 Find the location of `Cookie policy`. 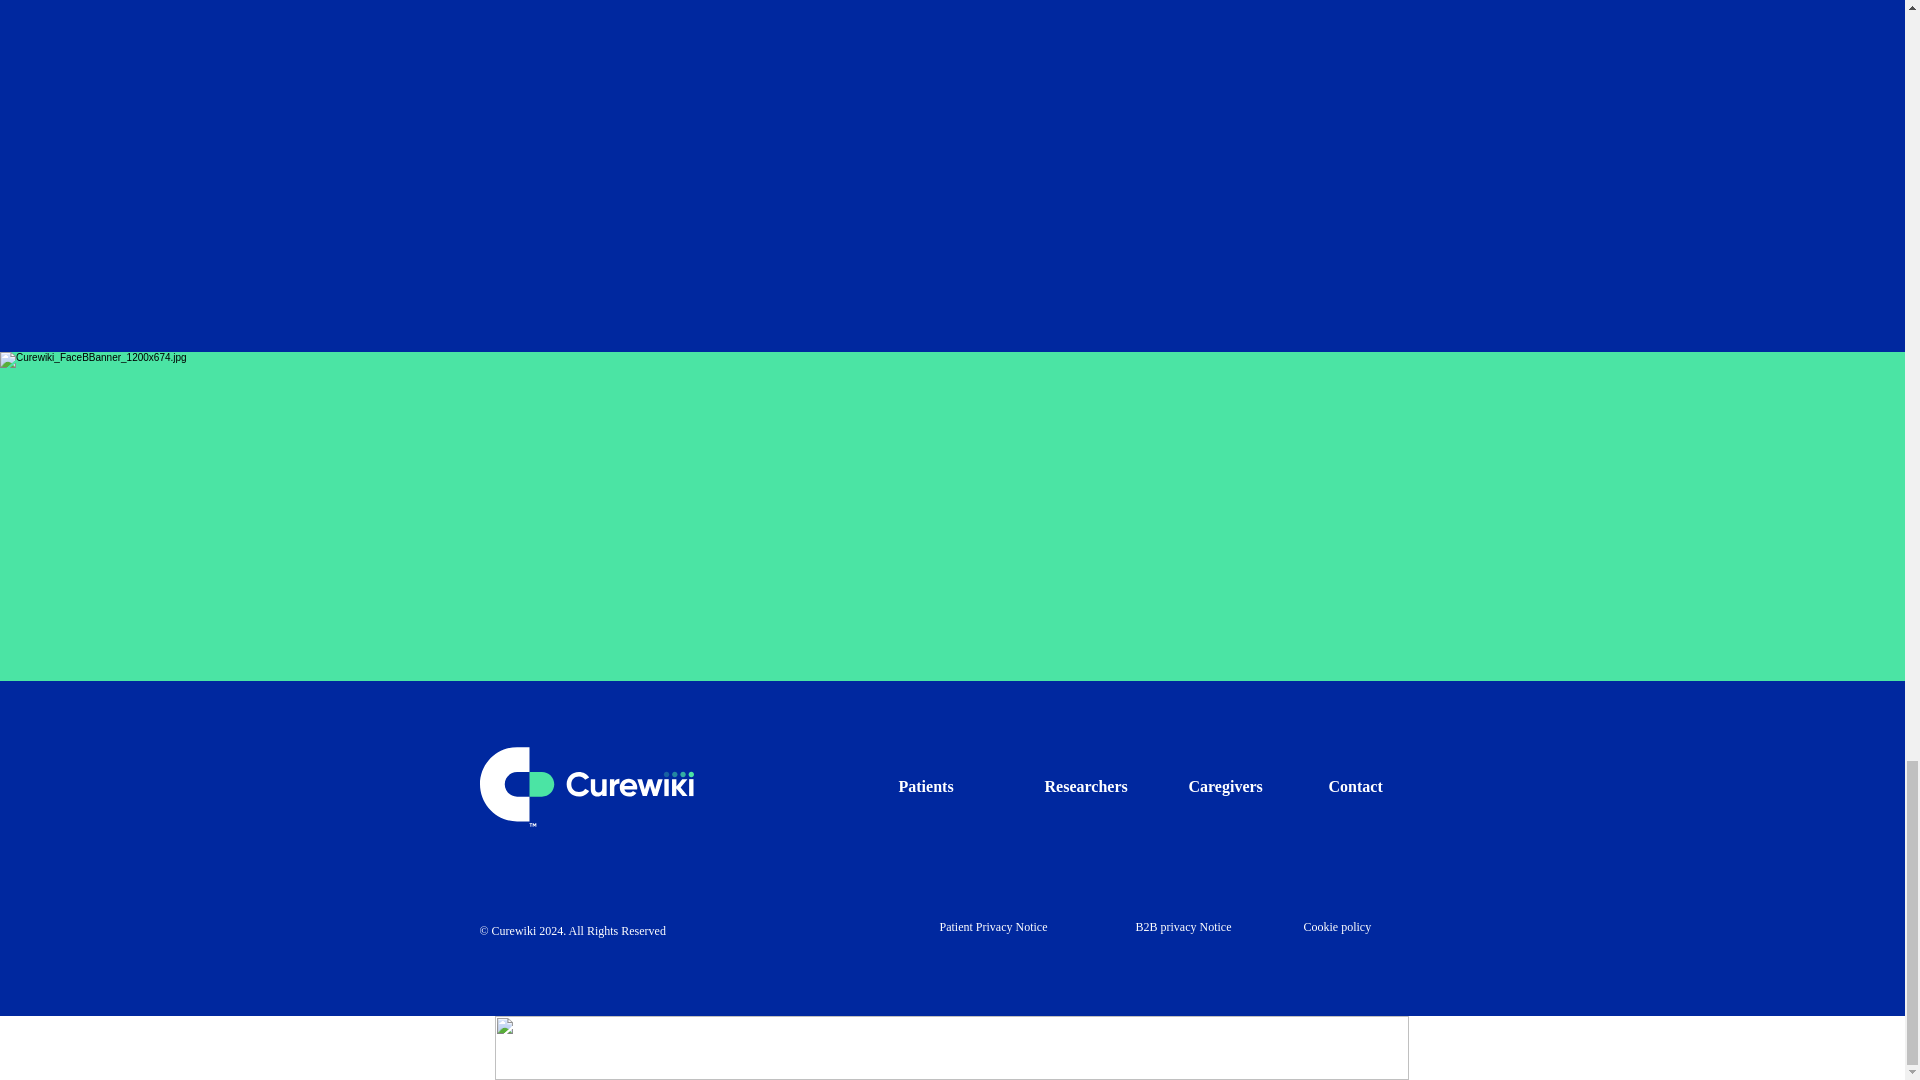

Cookie policy is located at coordinates (1338, 927).